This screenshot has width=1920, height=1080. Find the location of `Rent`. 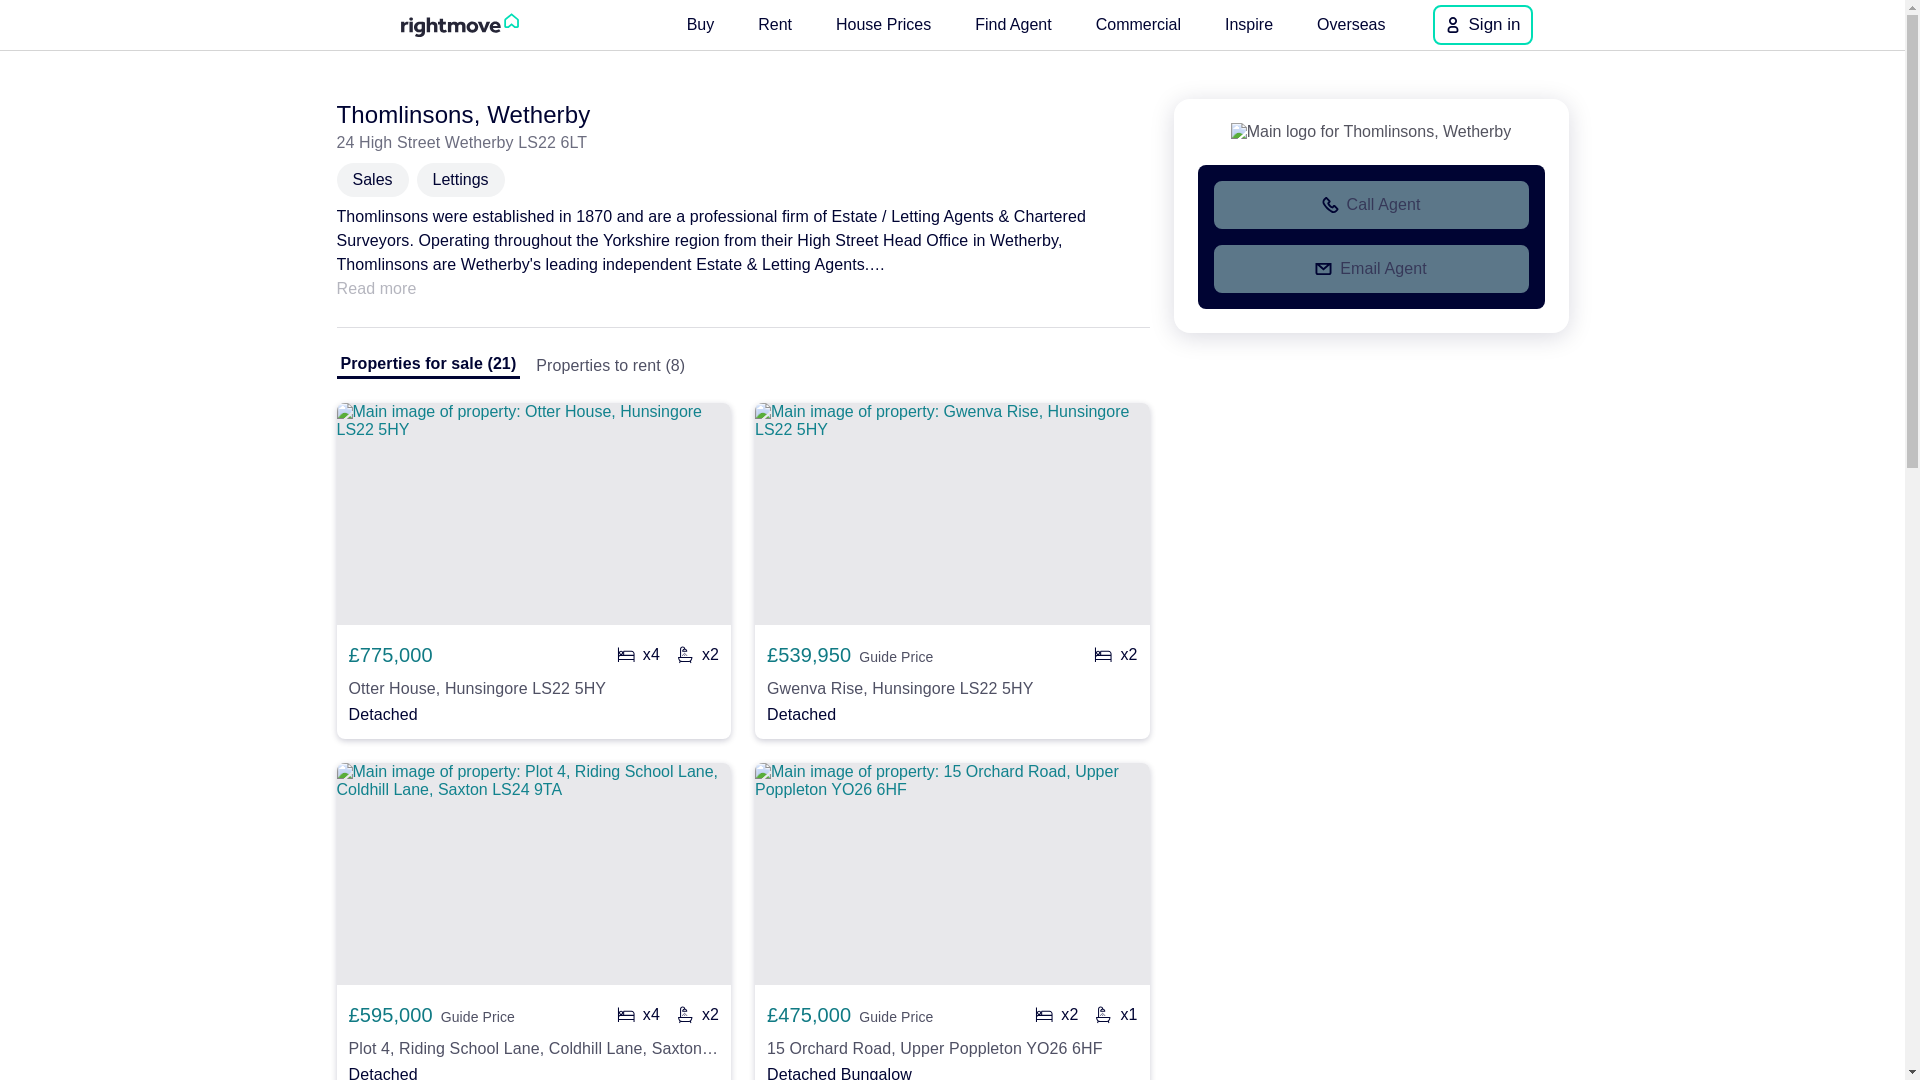

Rent is located at coordinates (775, 24).